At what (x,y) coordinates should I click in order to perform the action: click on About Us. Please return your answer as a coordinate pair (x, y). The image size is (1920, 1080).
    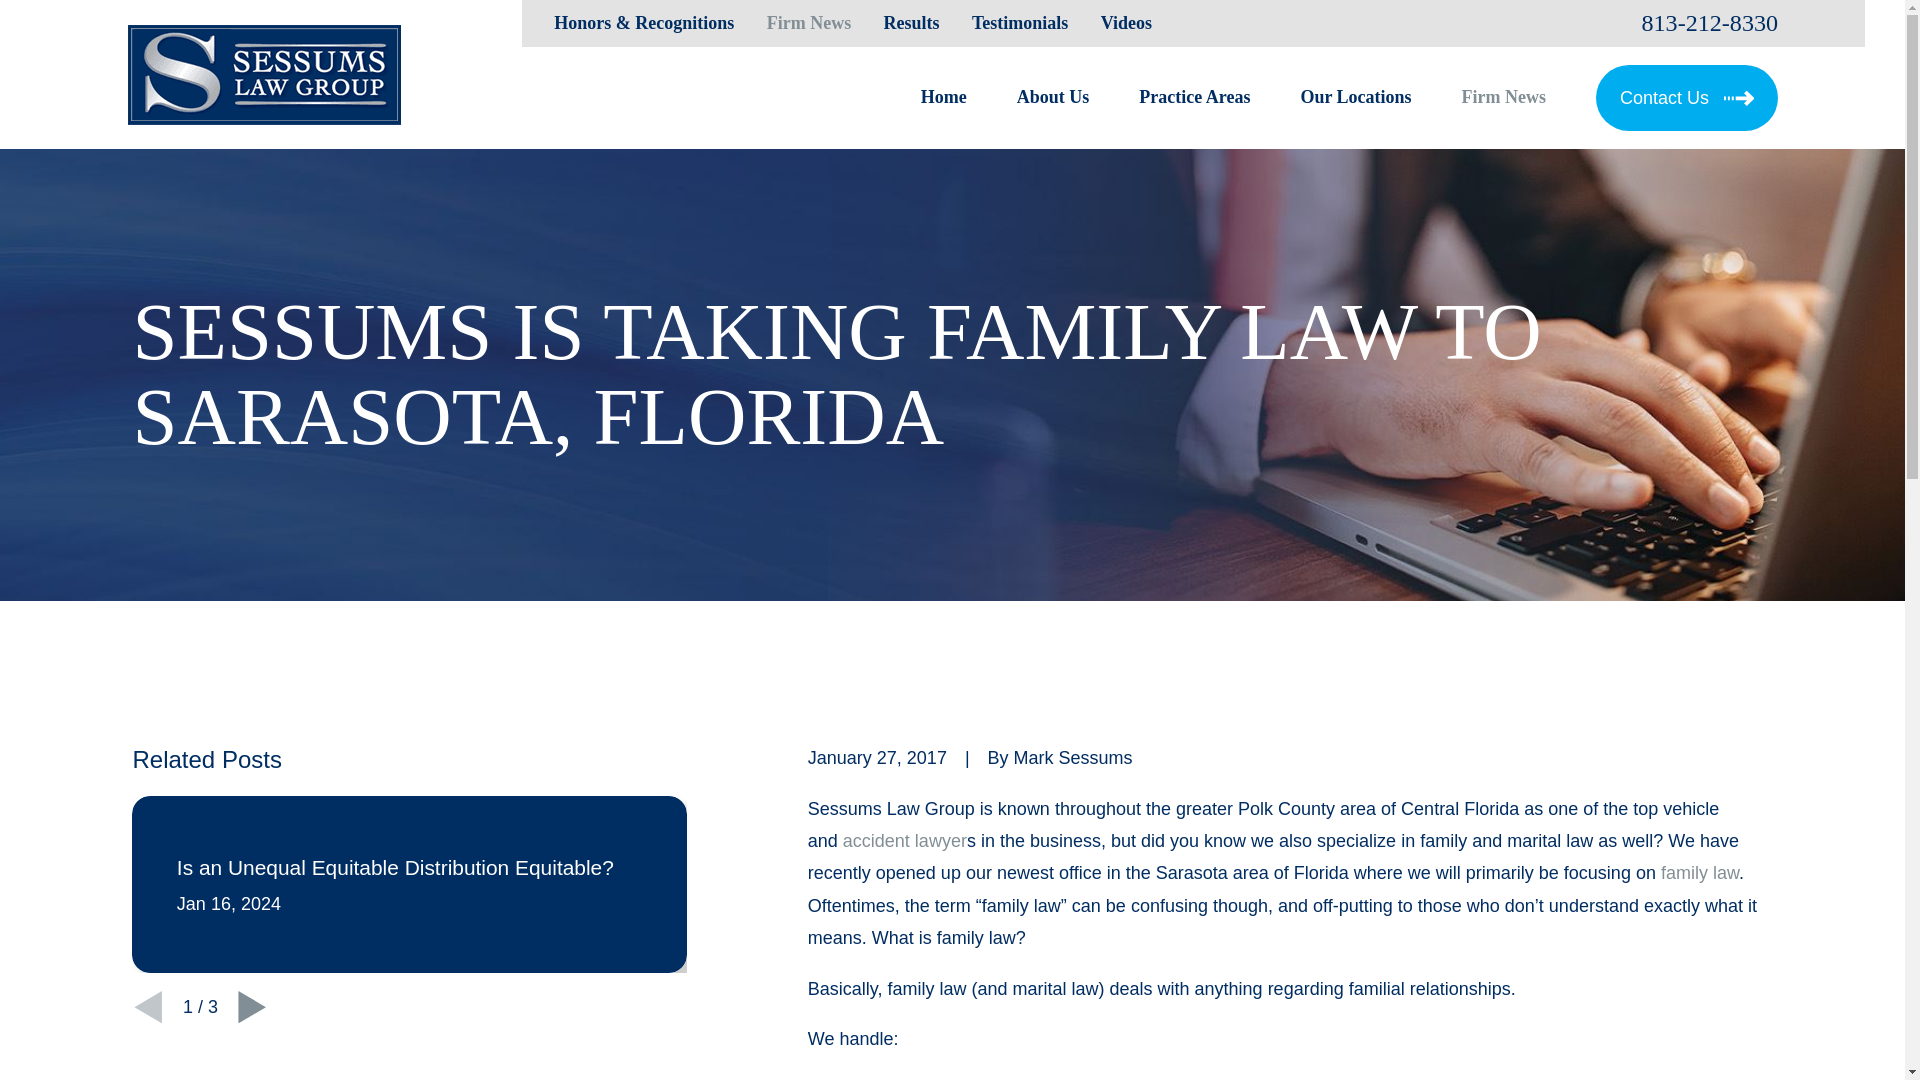
    Looking at the image, I should click on (1054, 98).